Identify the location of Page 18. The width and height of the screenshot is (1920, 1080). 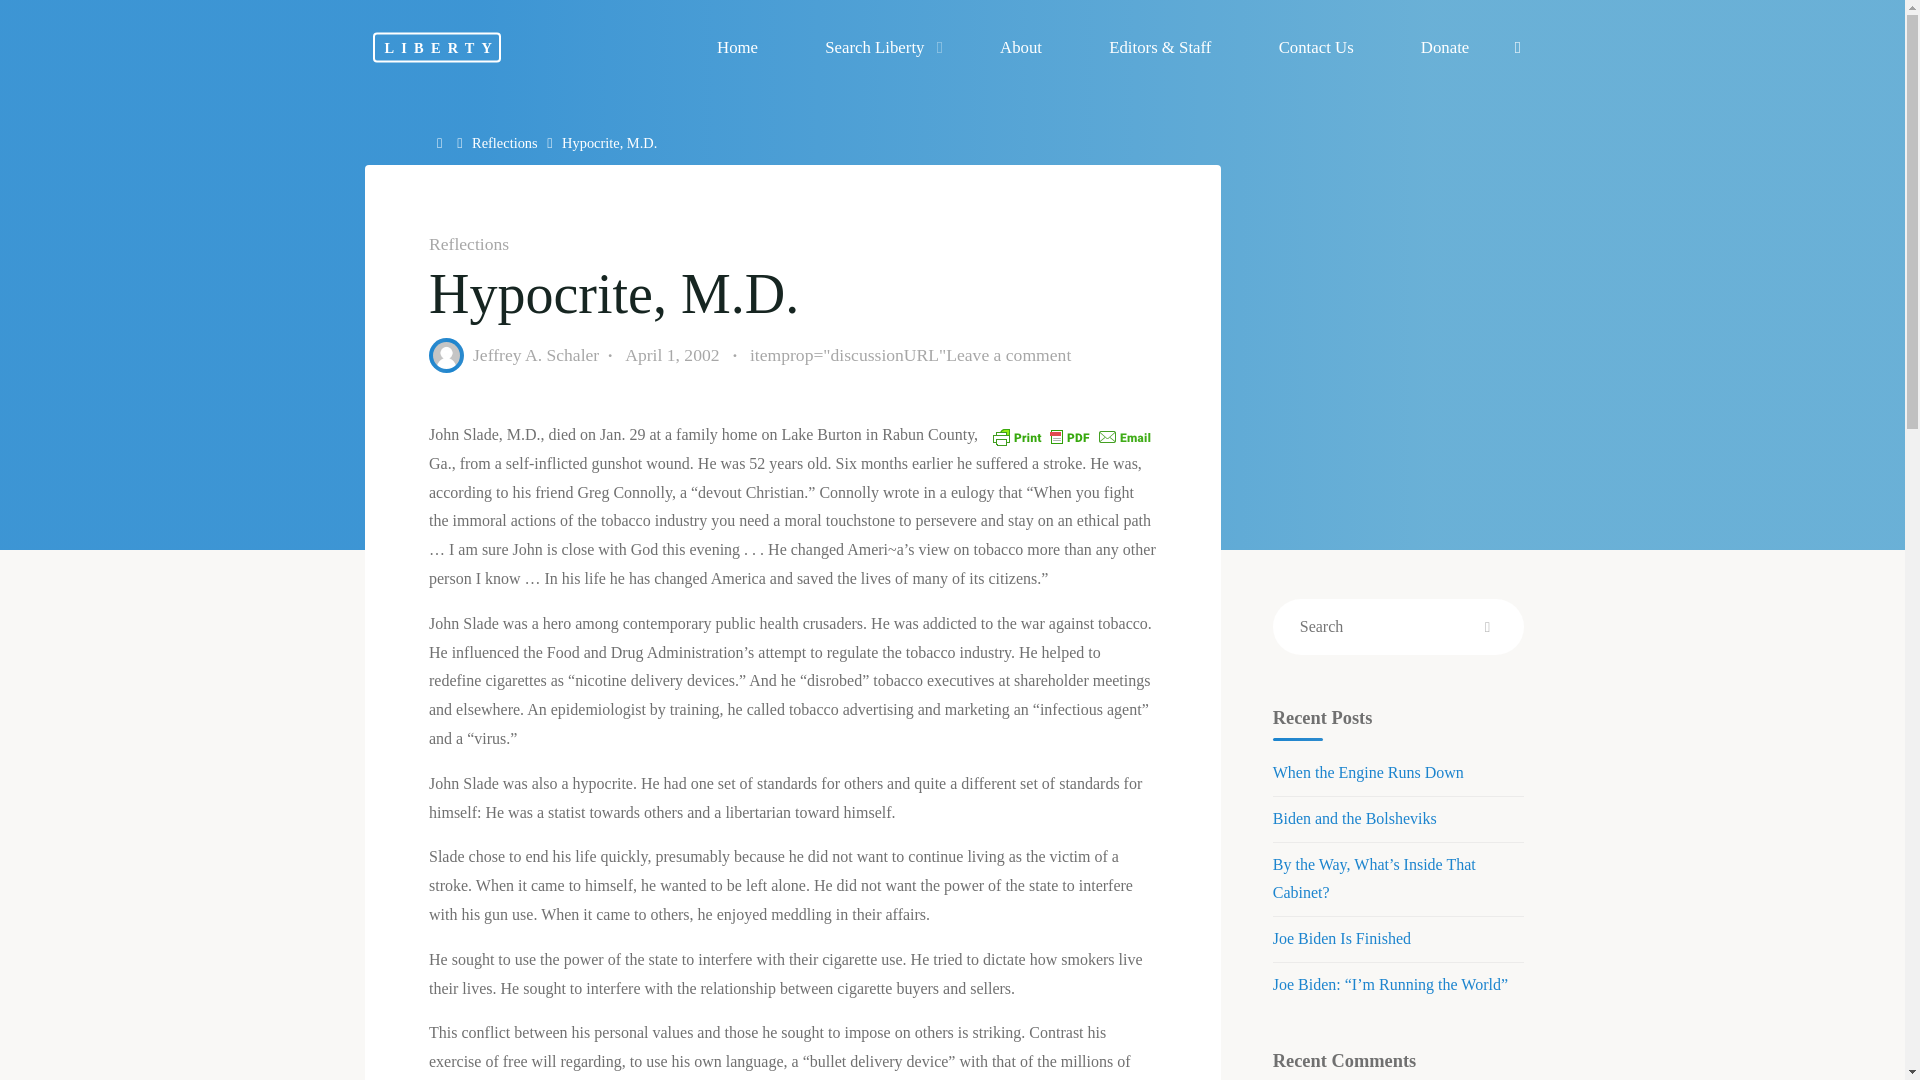
(792, 1013).